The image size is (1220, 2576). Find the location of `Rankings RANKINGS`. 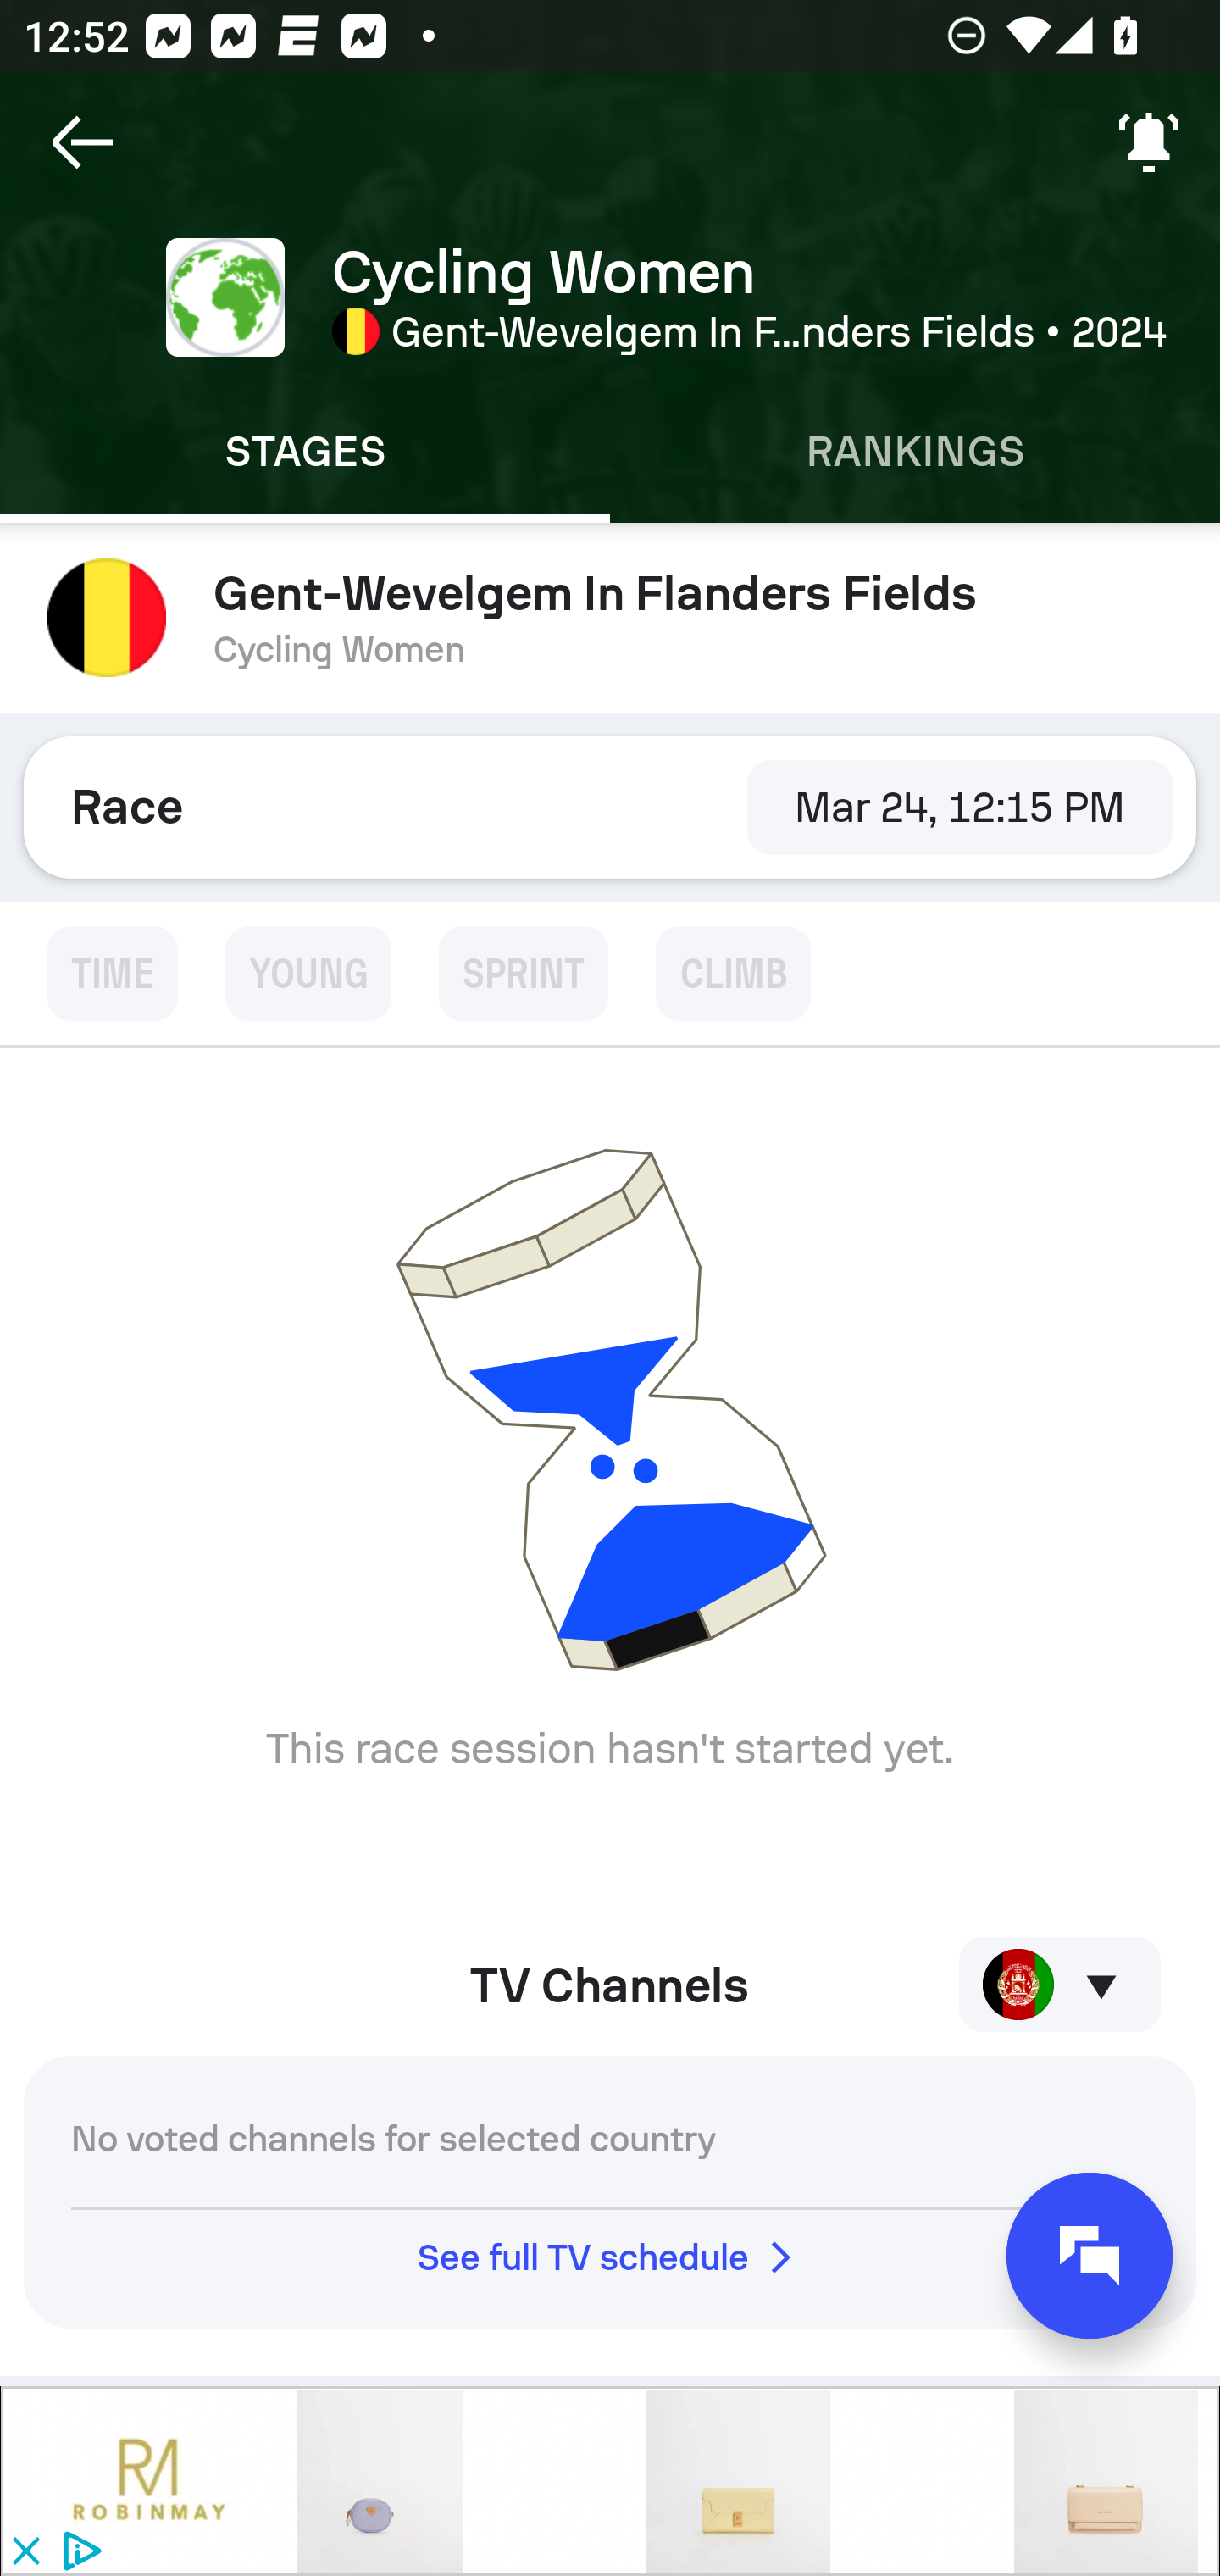

Rankings RANKINGS is located at coordinates (915, 452).